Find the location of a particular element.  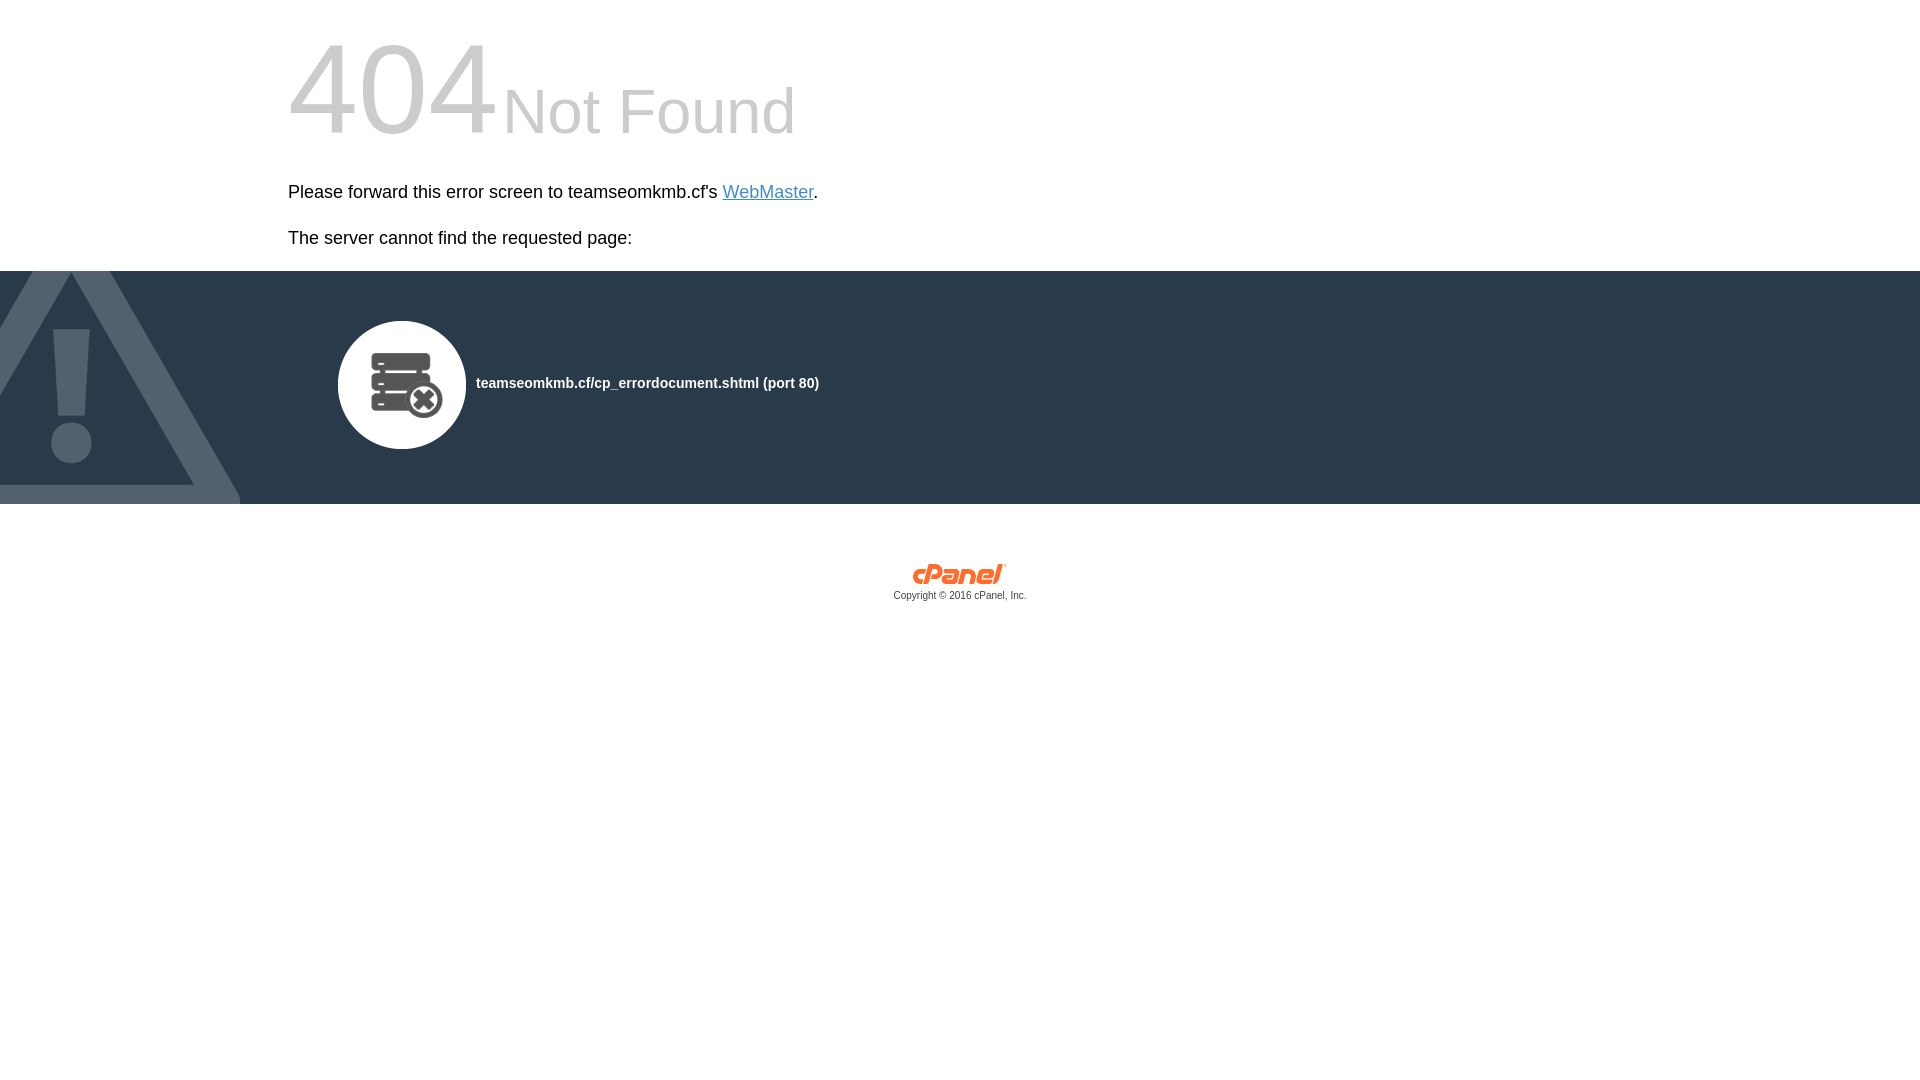

WebMaster is located at coordinates (768, 192).